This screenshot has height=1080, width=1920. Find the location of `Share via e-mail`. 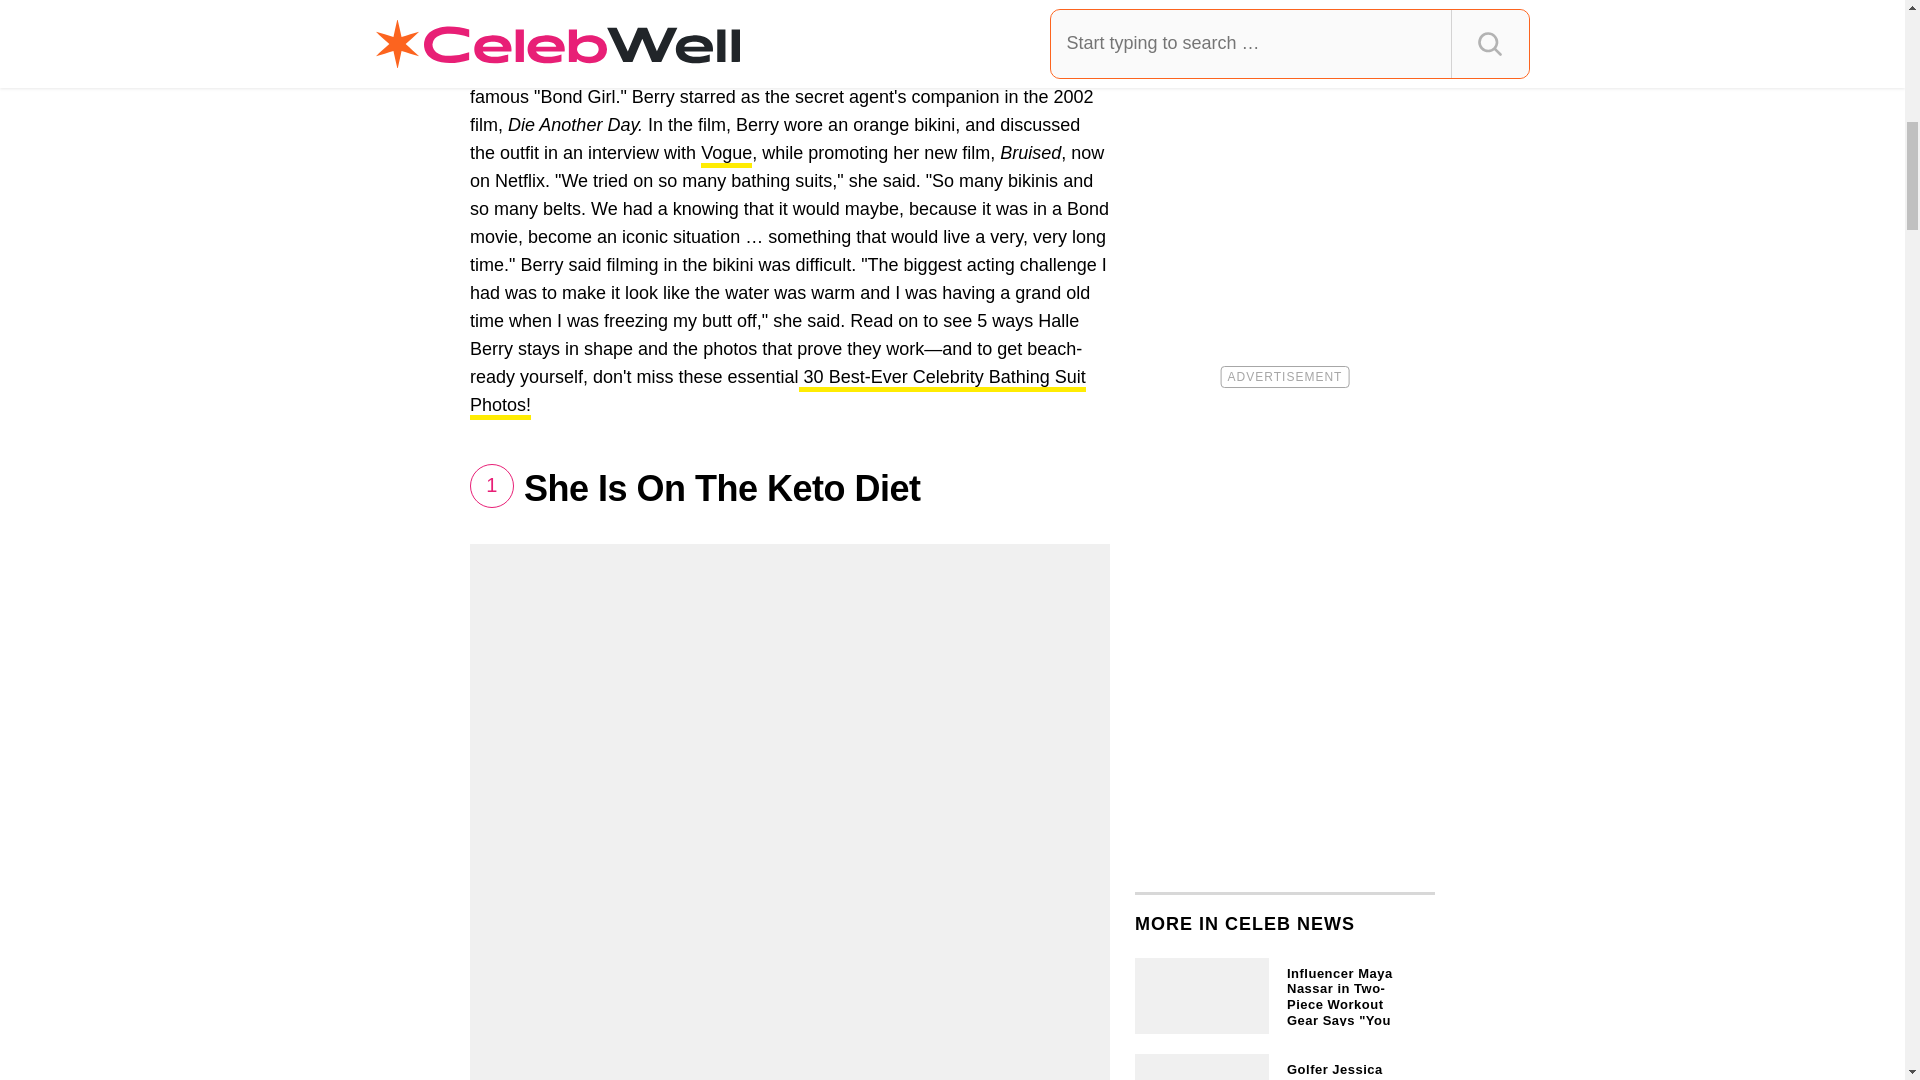

Share via e-mail is located at coordinates (774, 17).